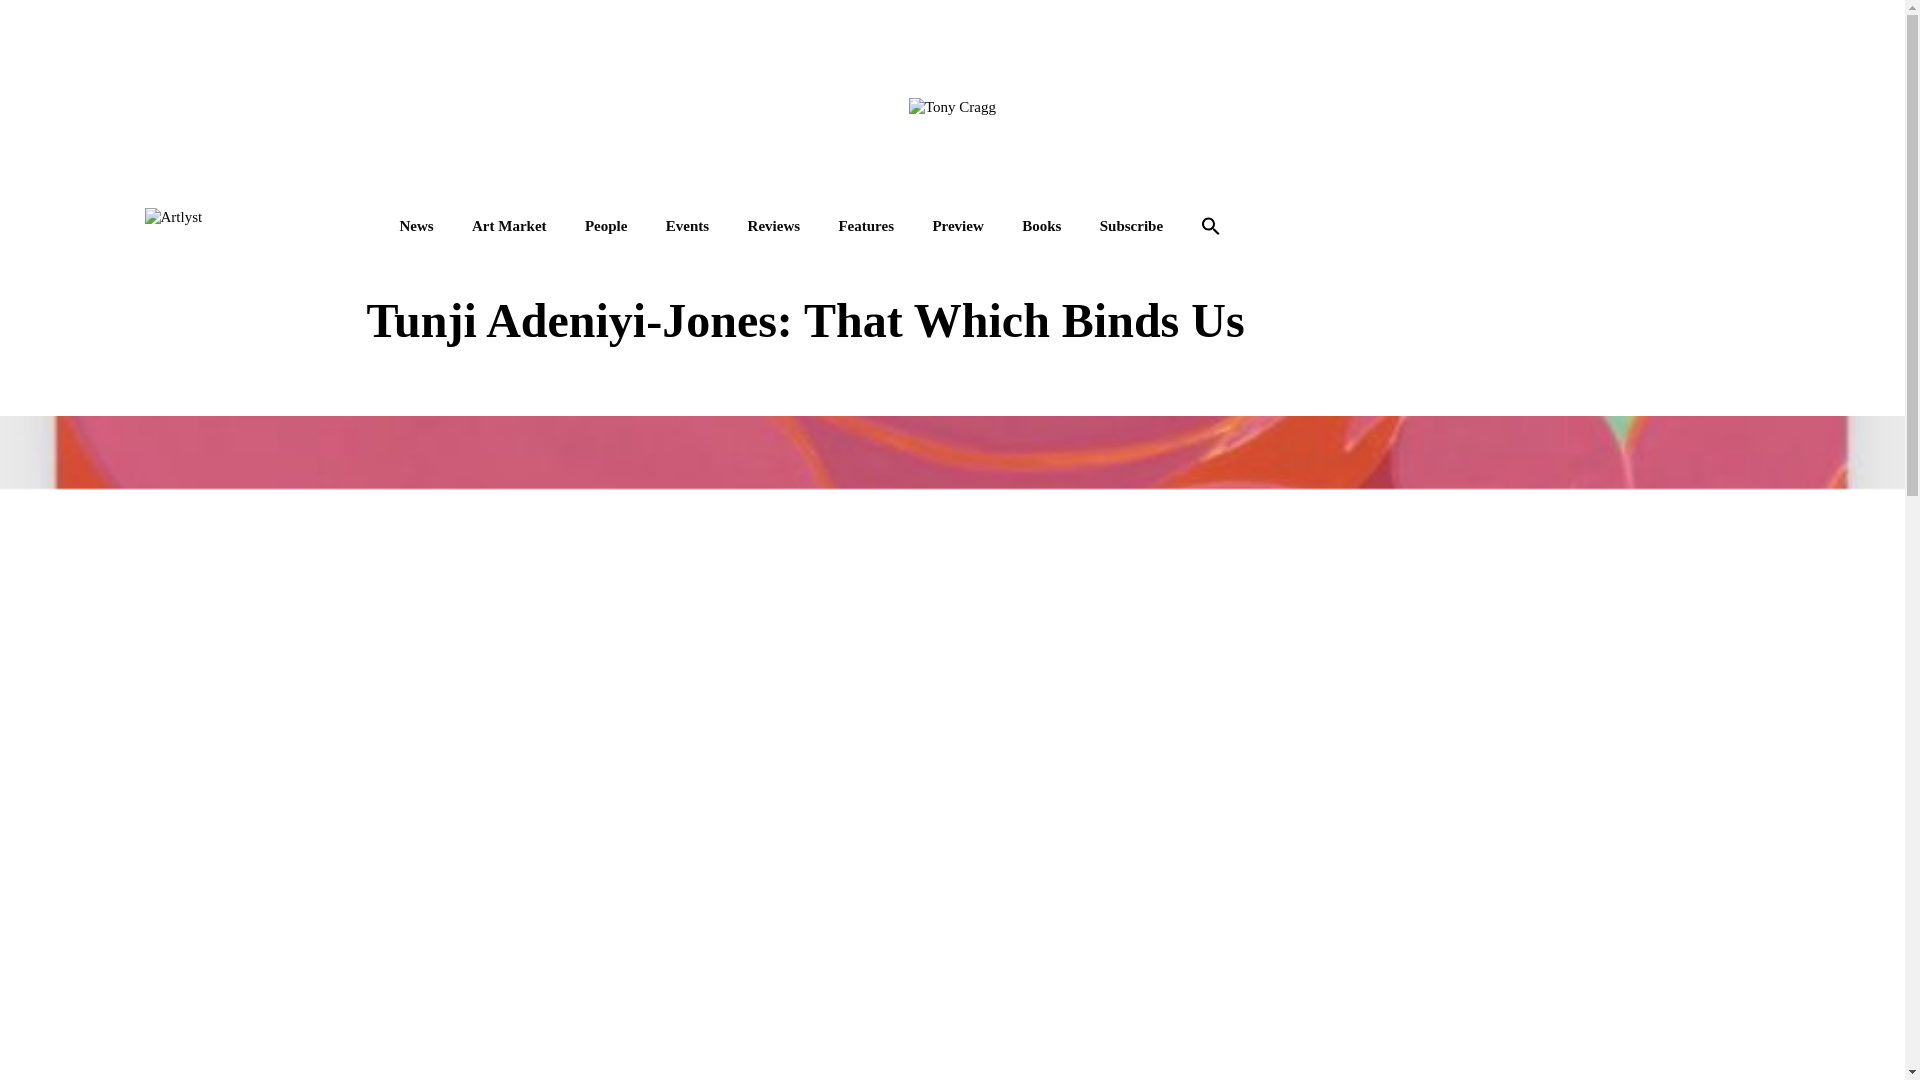 The image size is (1920, 1080). Describe the element at coordinates (1132, 226) in the screenshot. I see `Subscribe` at that location.